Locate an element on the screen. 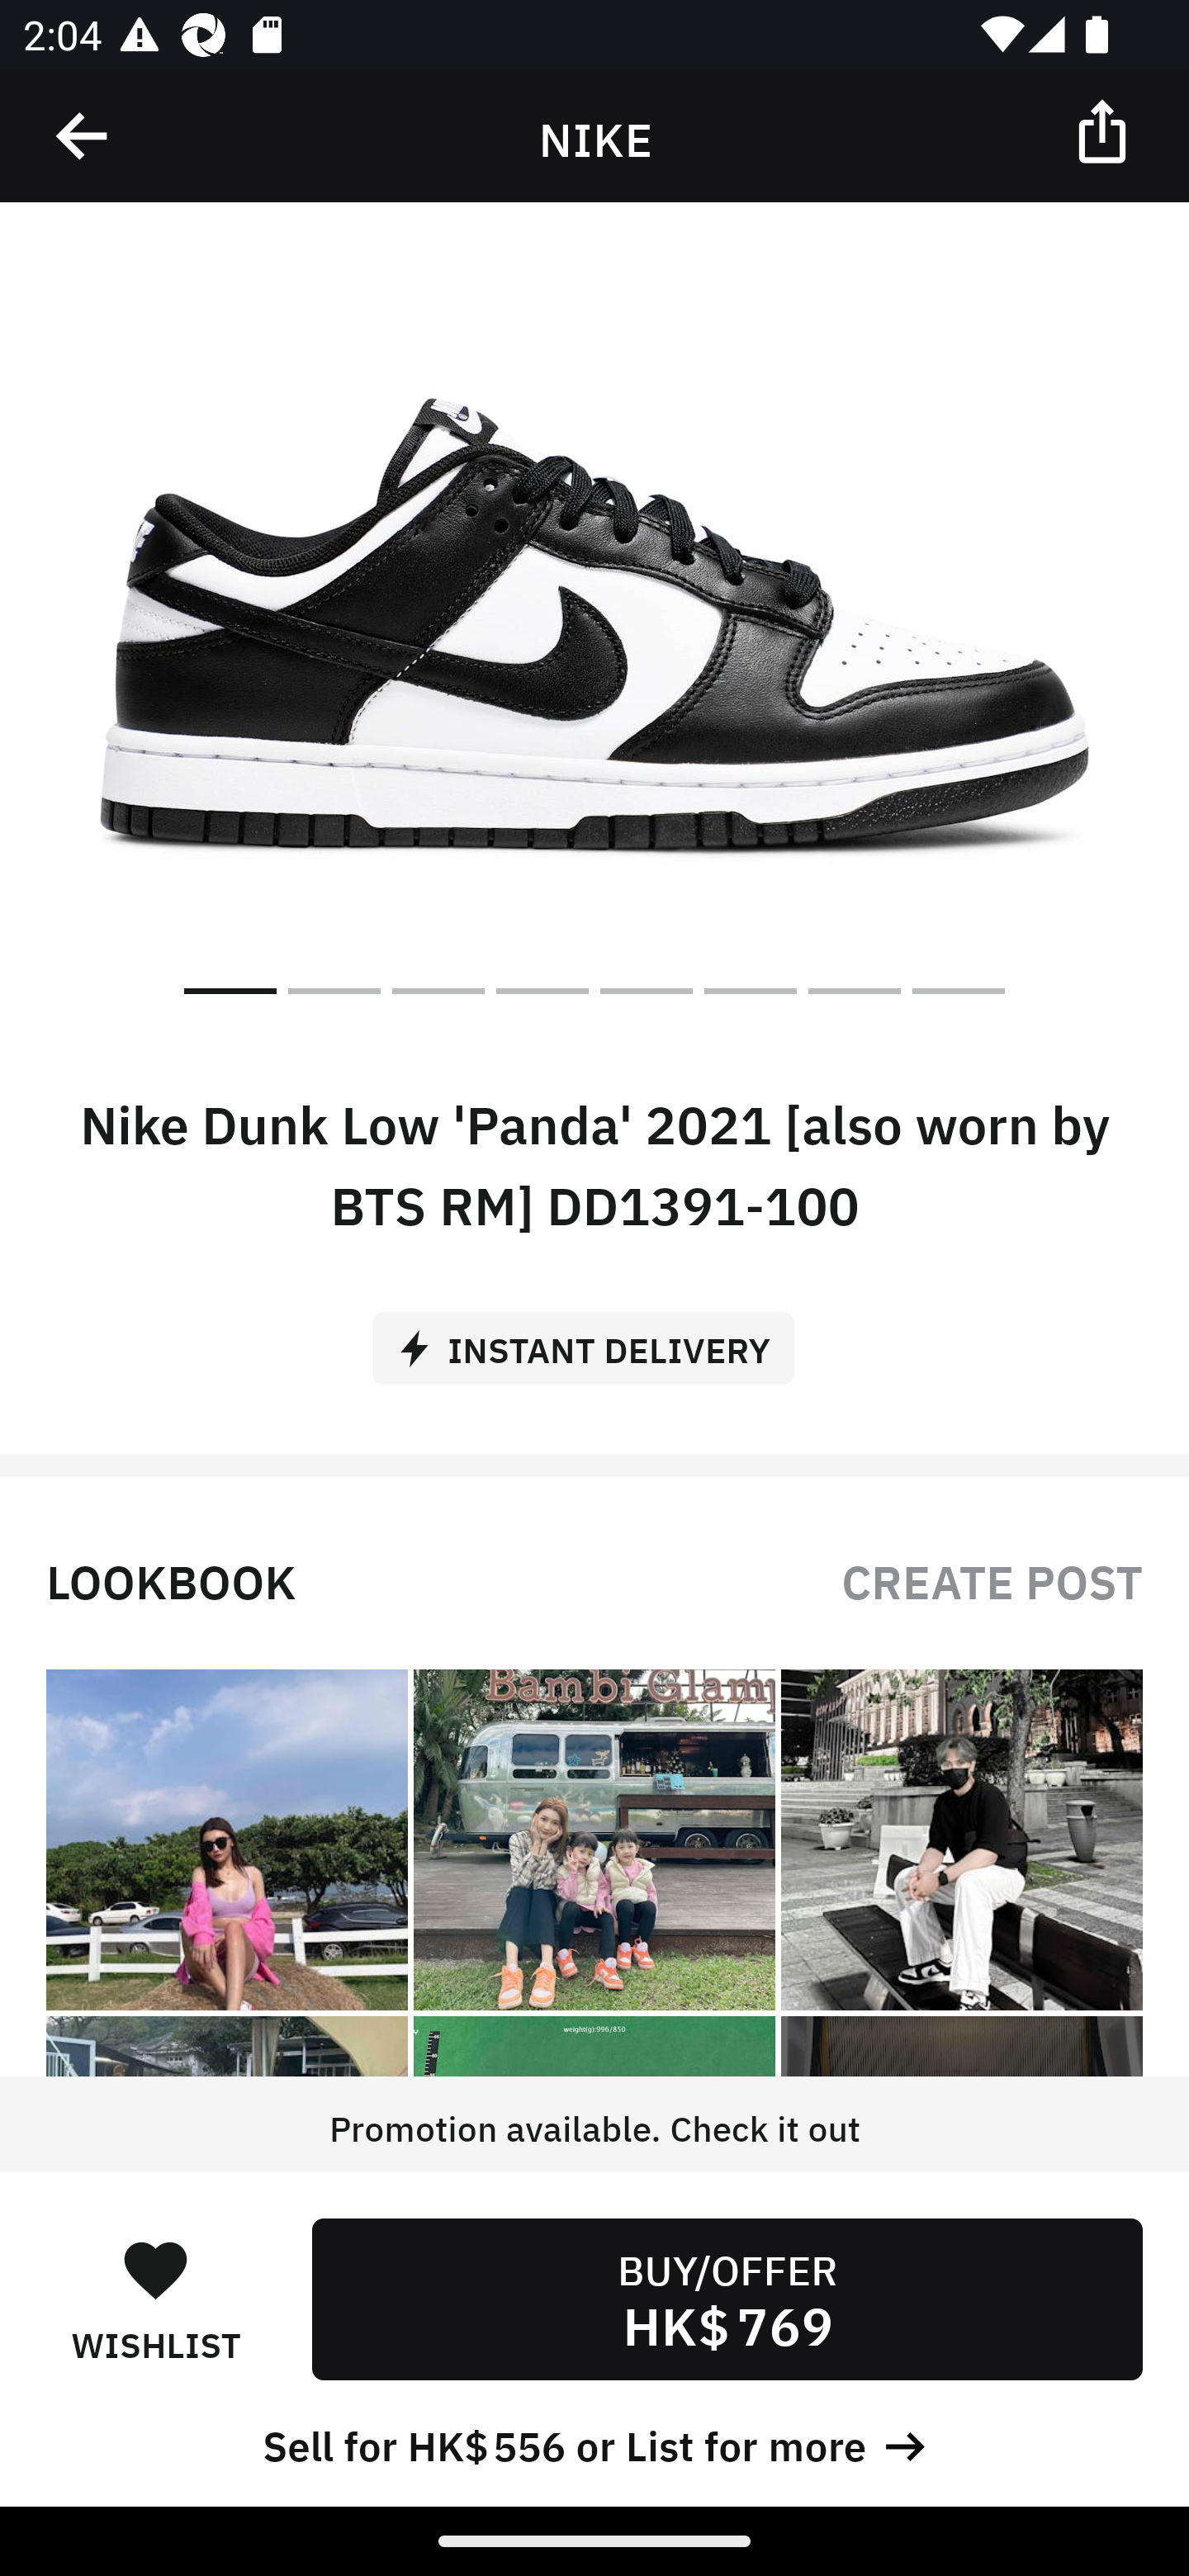  Sell for HK$ 556 or List for more is located at coordinates (594, 2442).